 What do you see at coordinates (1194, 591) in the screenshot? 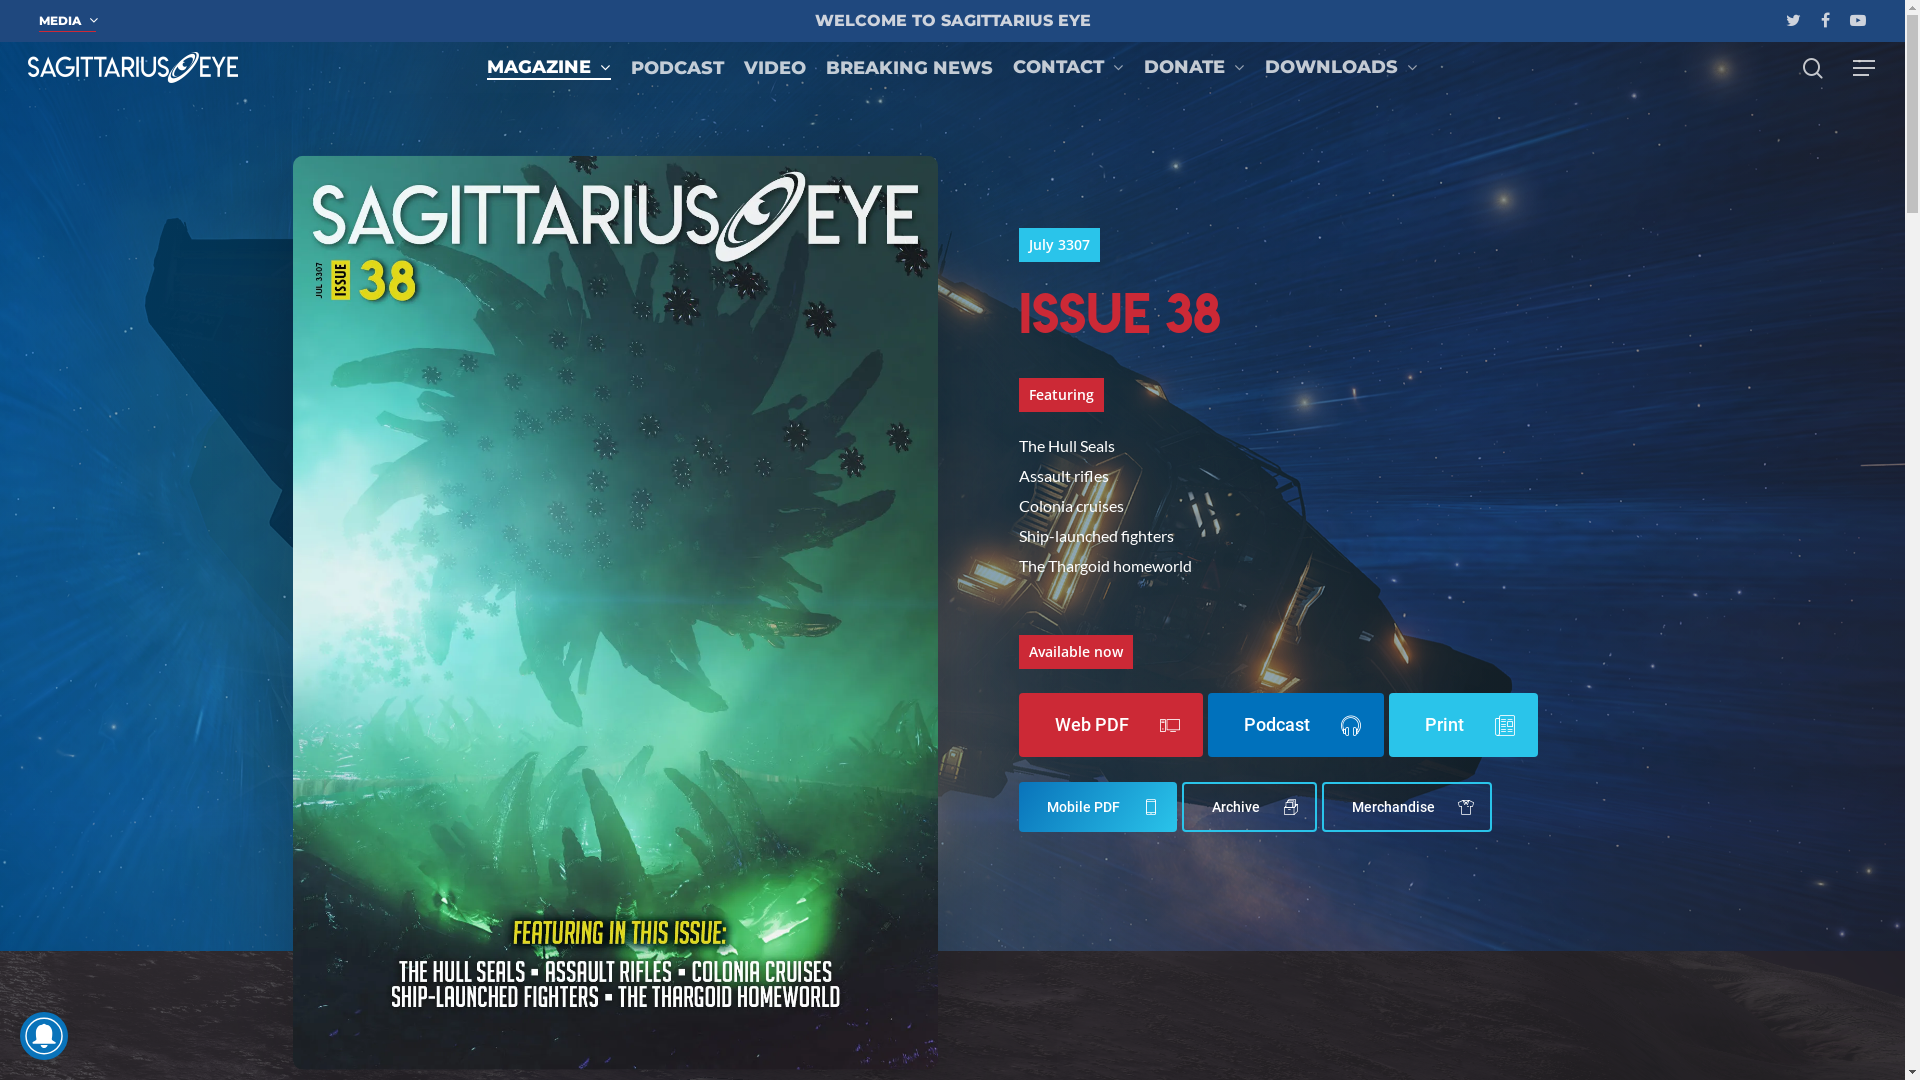
I see `Magazine` at bounding box center [1194, 591].